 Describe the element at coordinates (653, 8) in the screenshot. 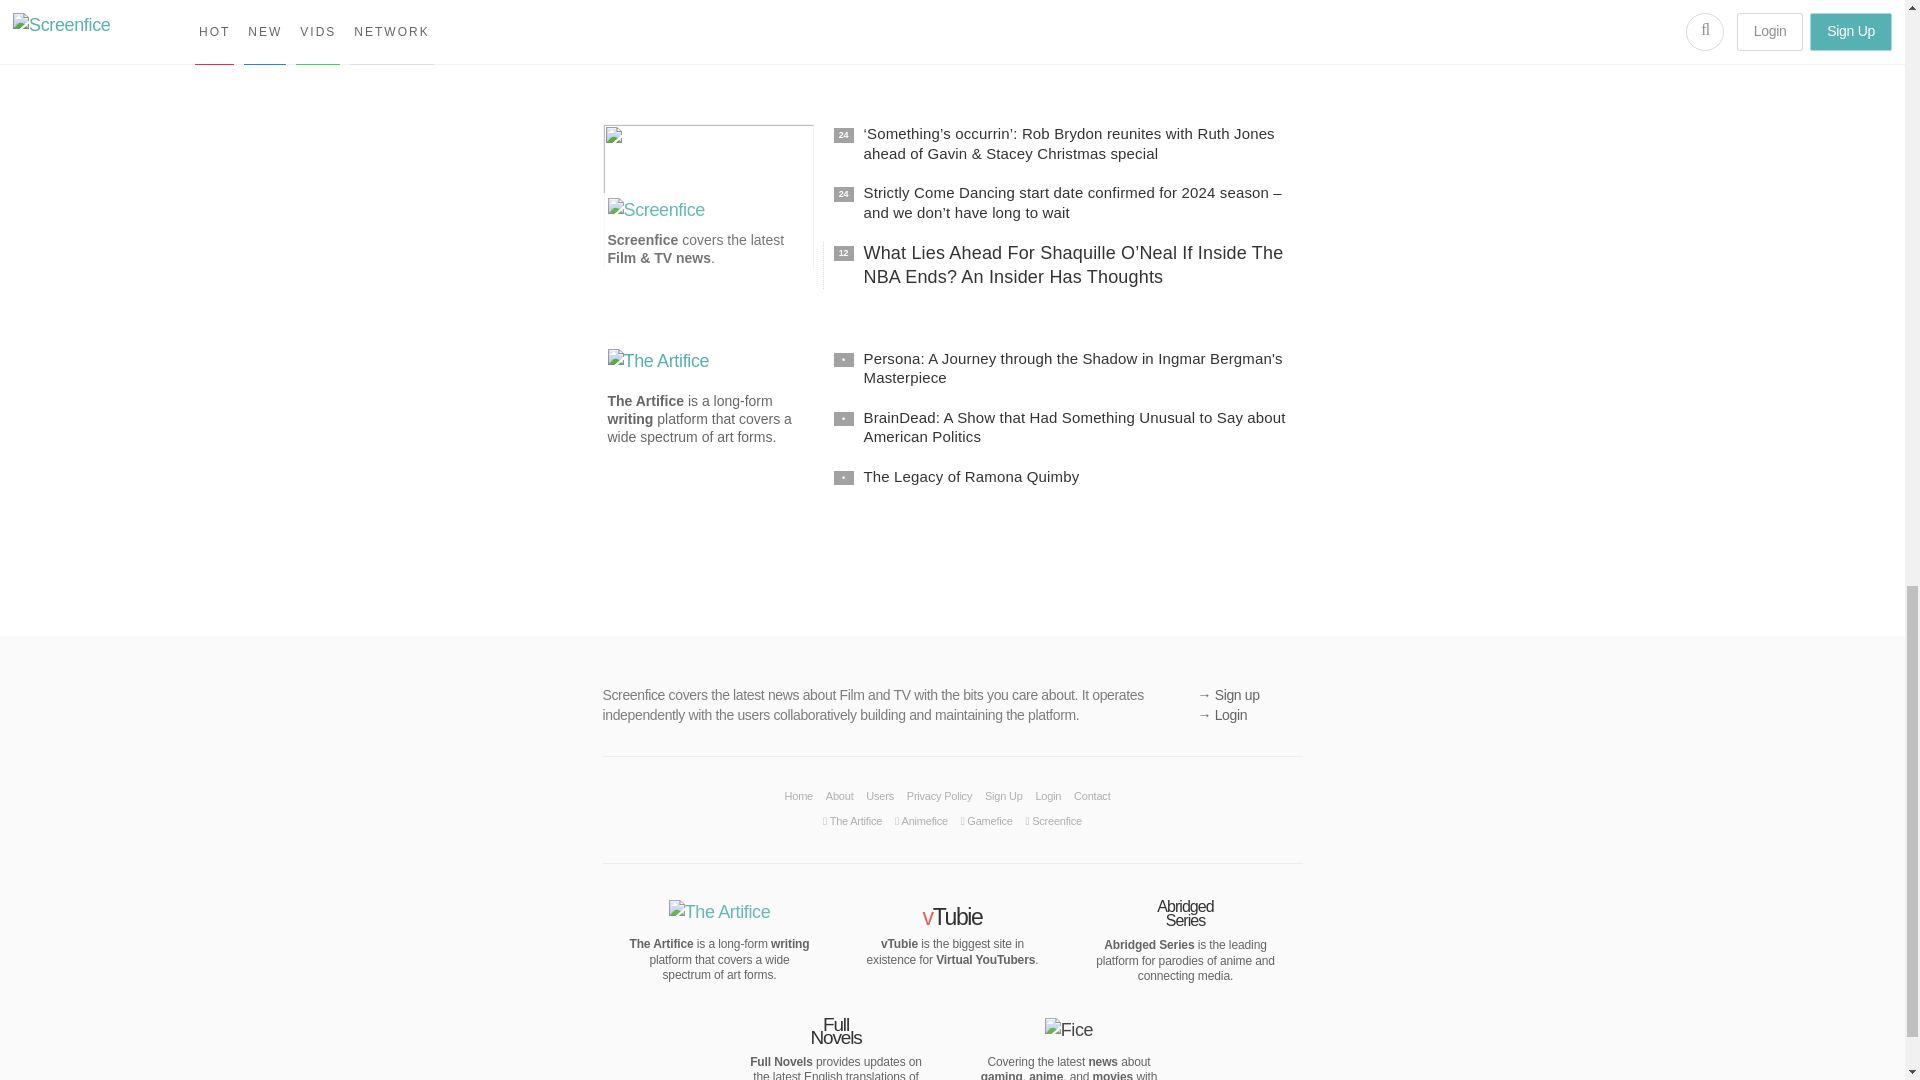

I see `Gamefice` at that location.